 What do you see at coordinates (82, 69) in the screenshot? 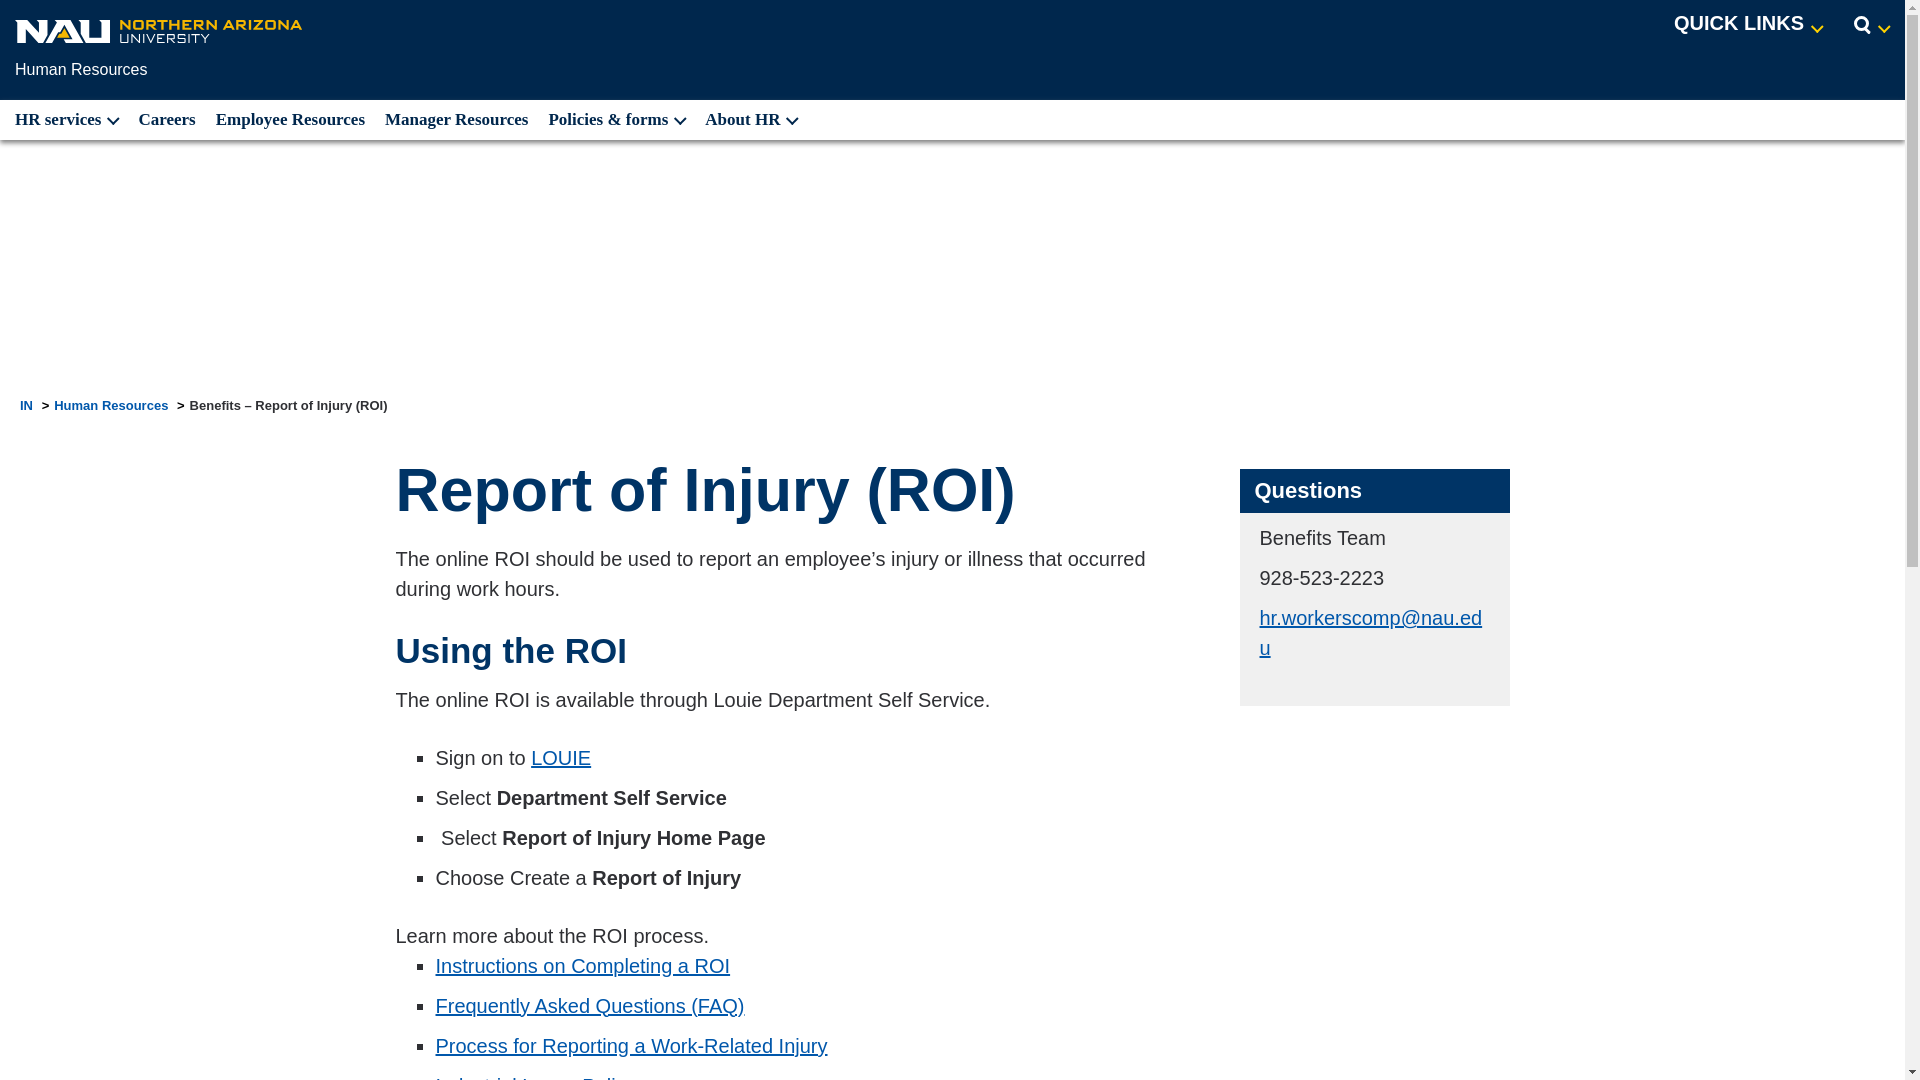
I see `Human Resources` at bounding box center [82, 69].